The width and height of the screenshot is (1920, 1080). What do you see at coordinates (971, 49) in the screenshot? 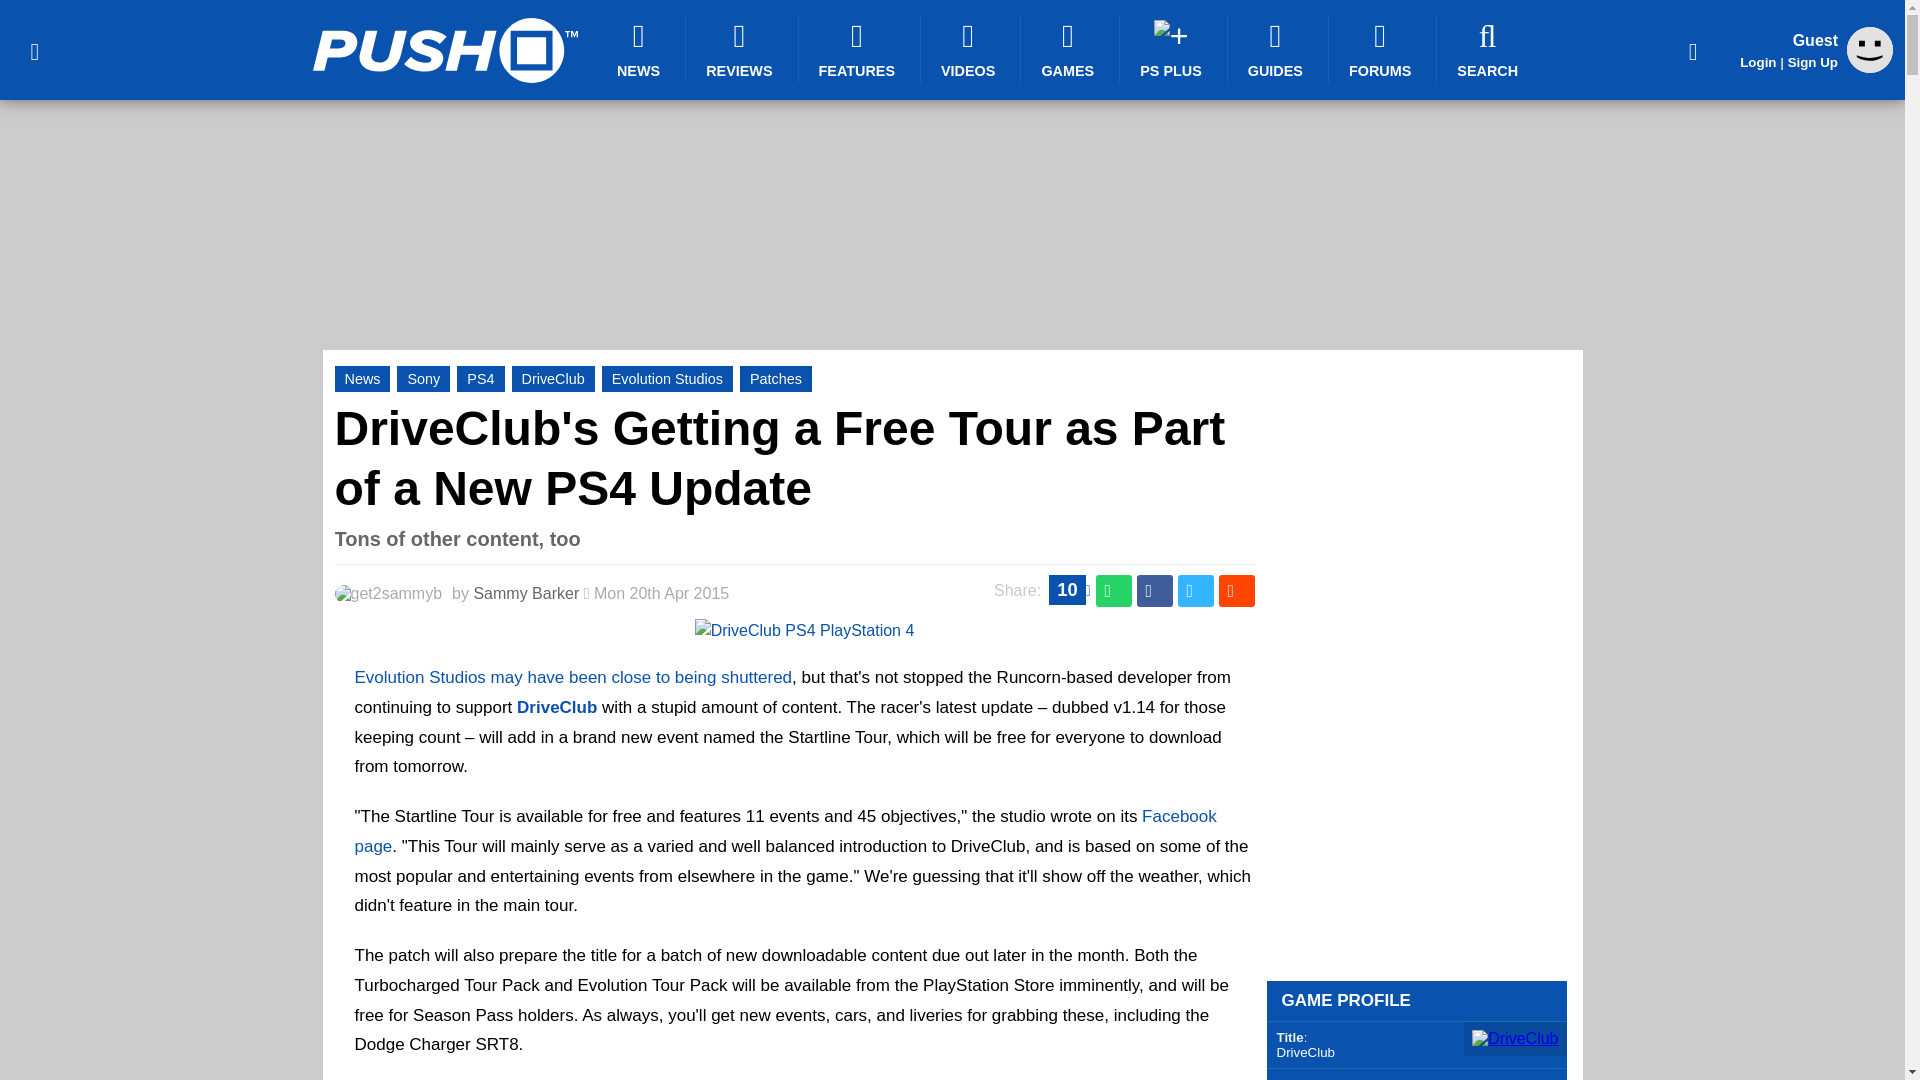
I see `VIDEOS` at bounding box center [971, 49].